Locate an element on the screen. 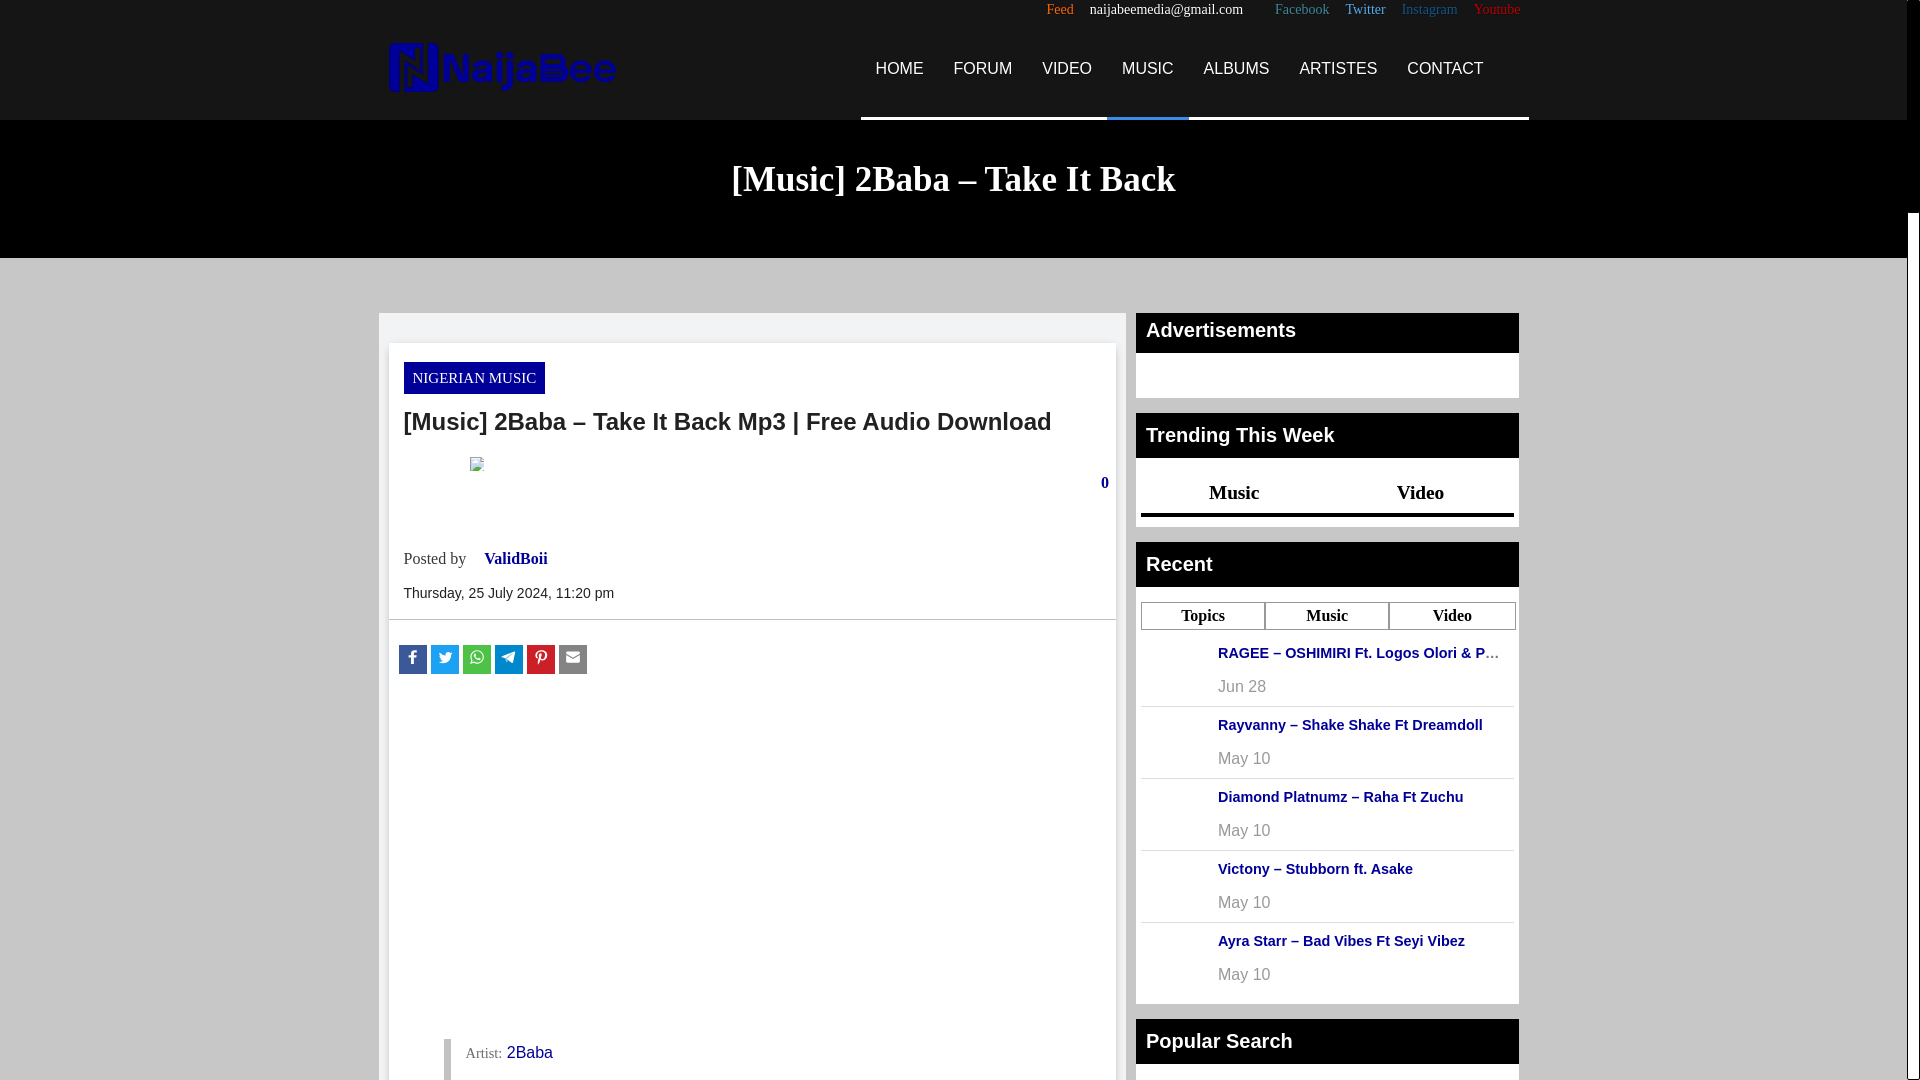 This screenshot has width=1920, height=1080. ValidBoii is located at coordinates (515, 558).